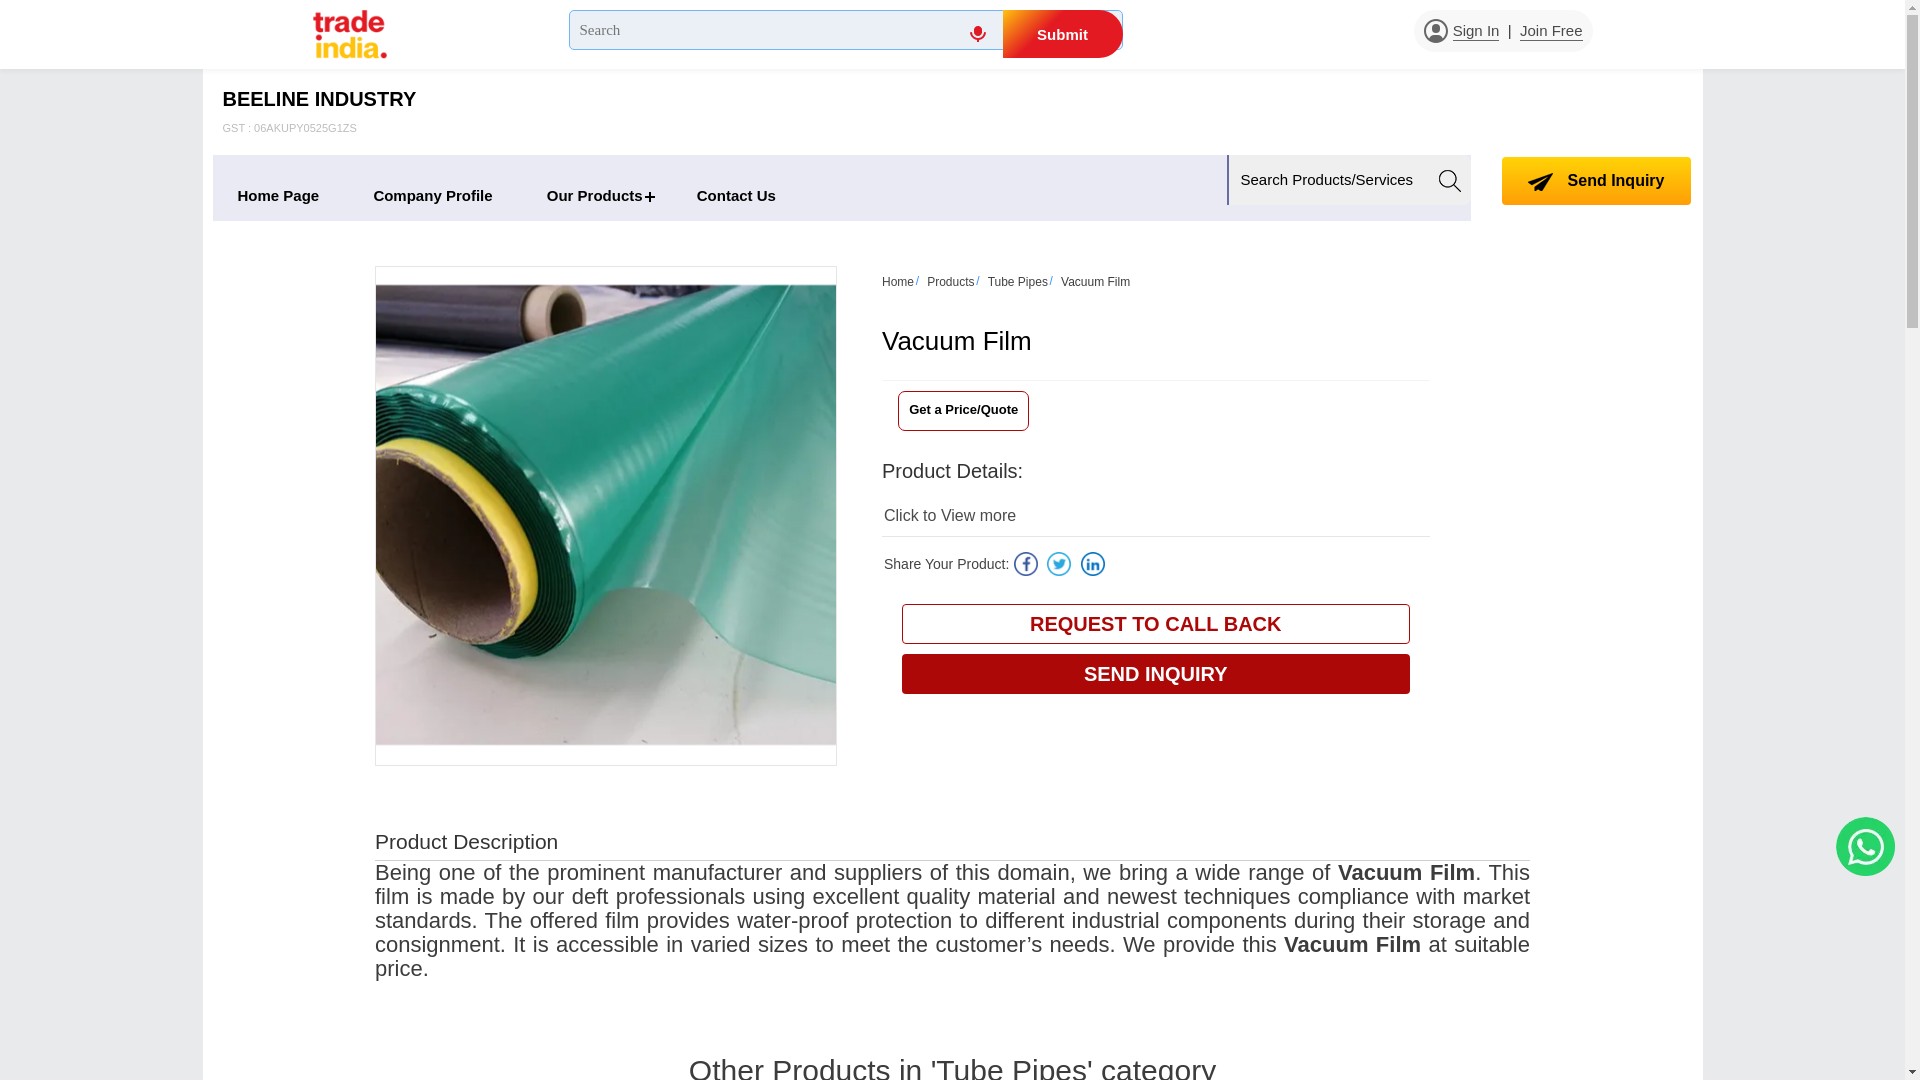  I want to click on Send Inquiry, so click(1540, 182).